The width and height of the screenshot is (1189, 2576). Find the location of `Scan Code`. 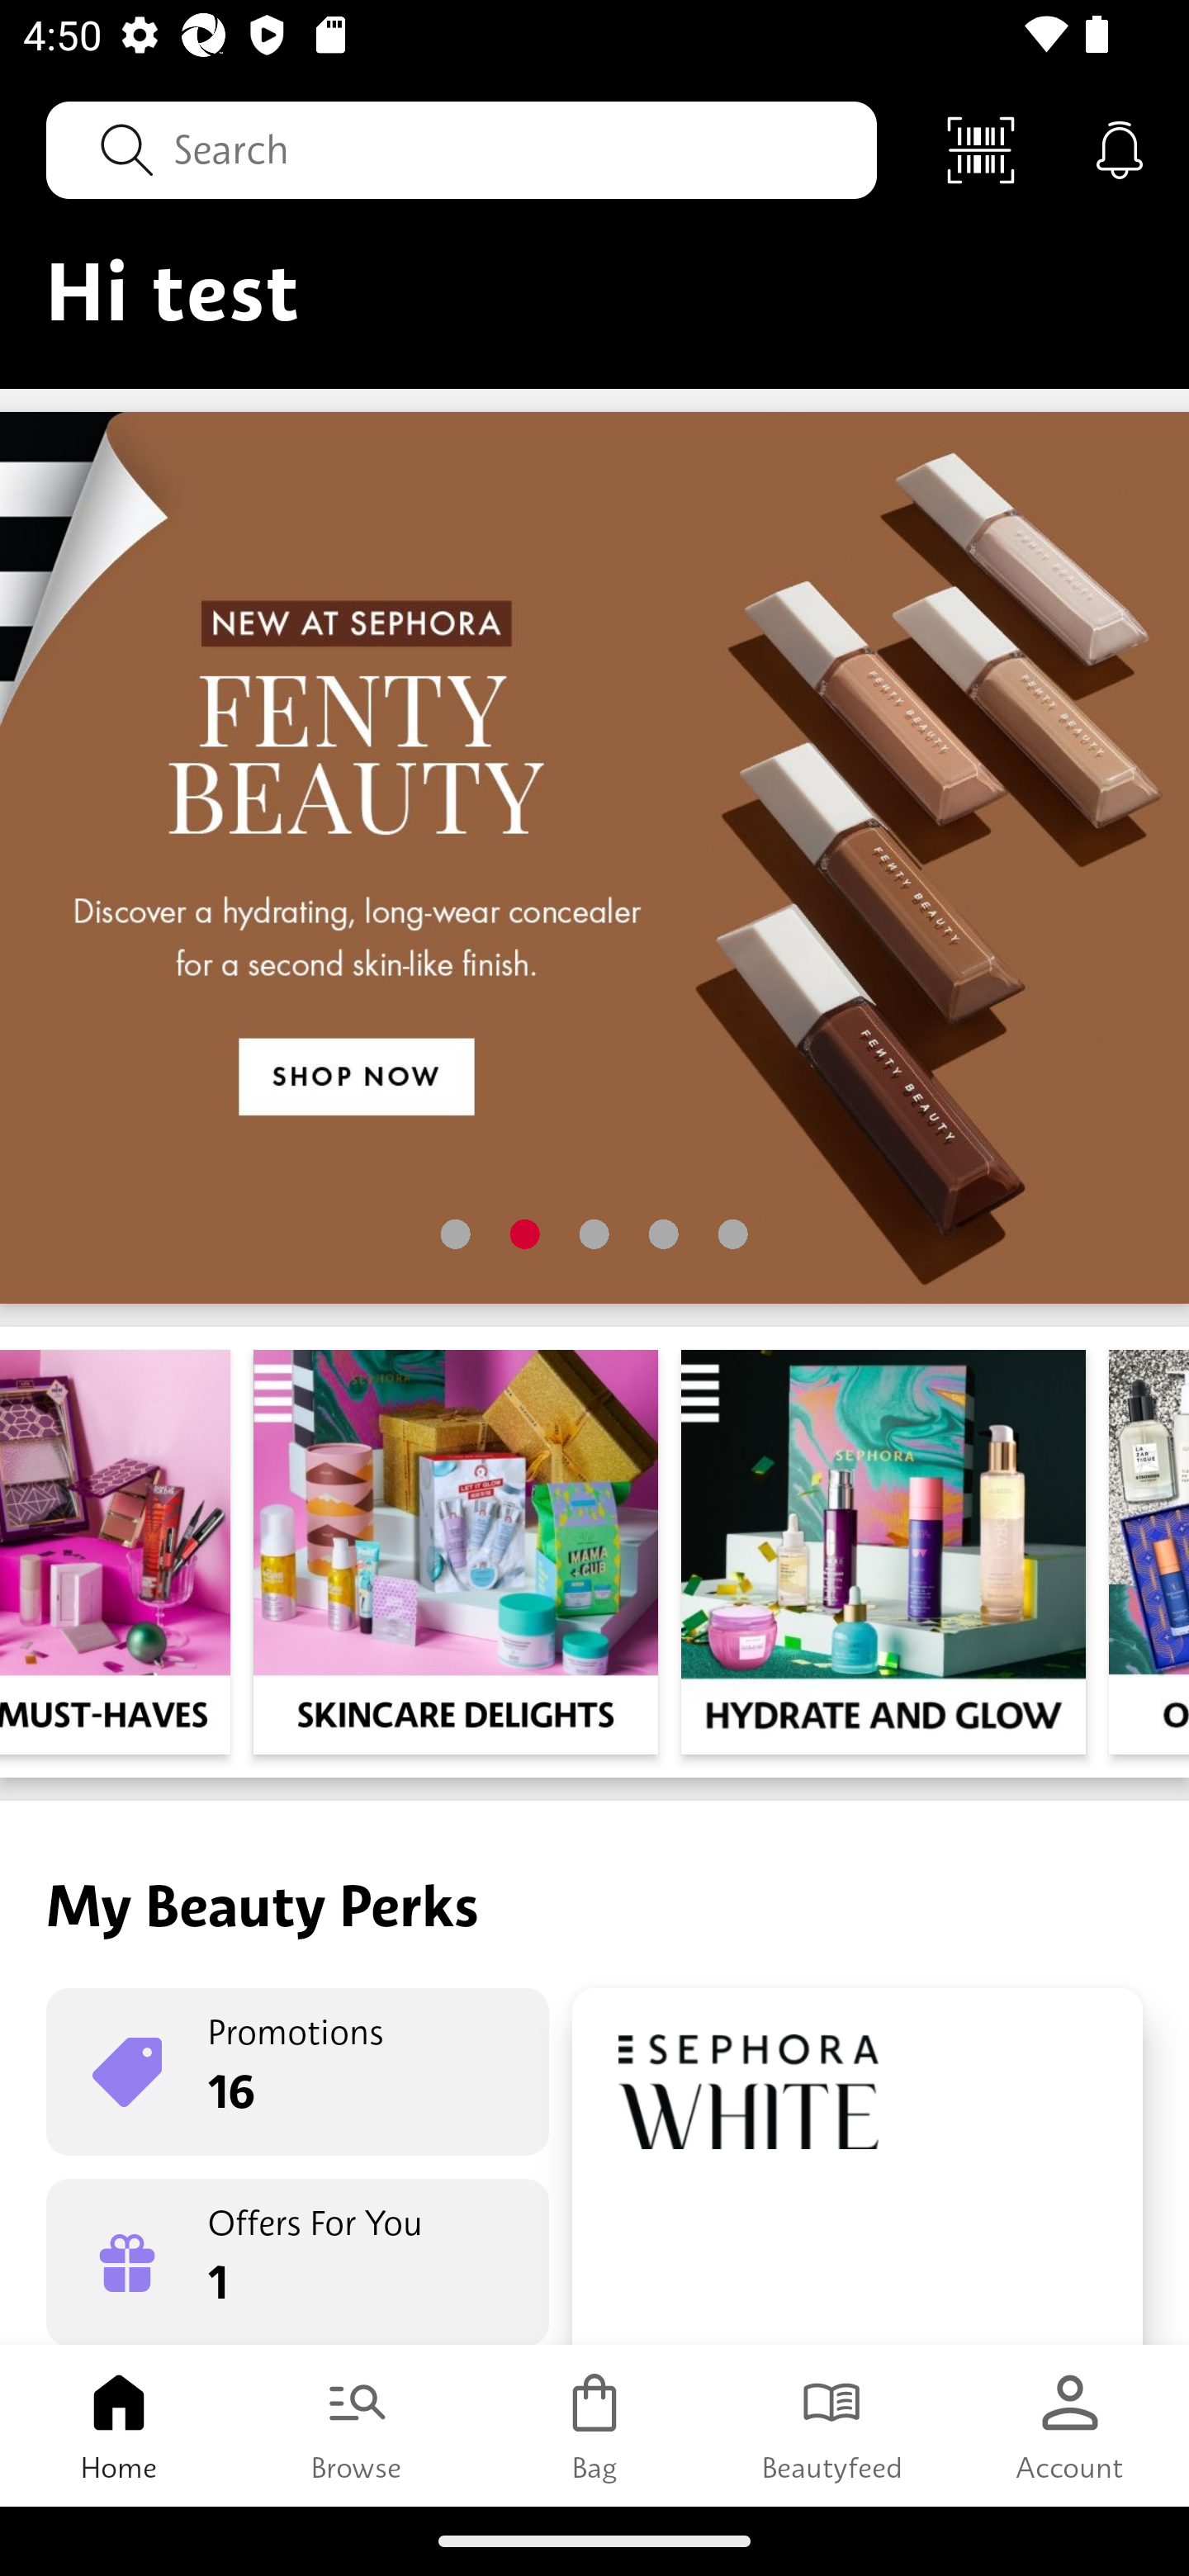

Scan Code is located at coordinates (981, 149).